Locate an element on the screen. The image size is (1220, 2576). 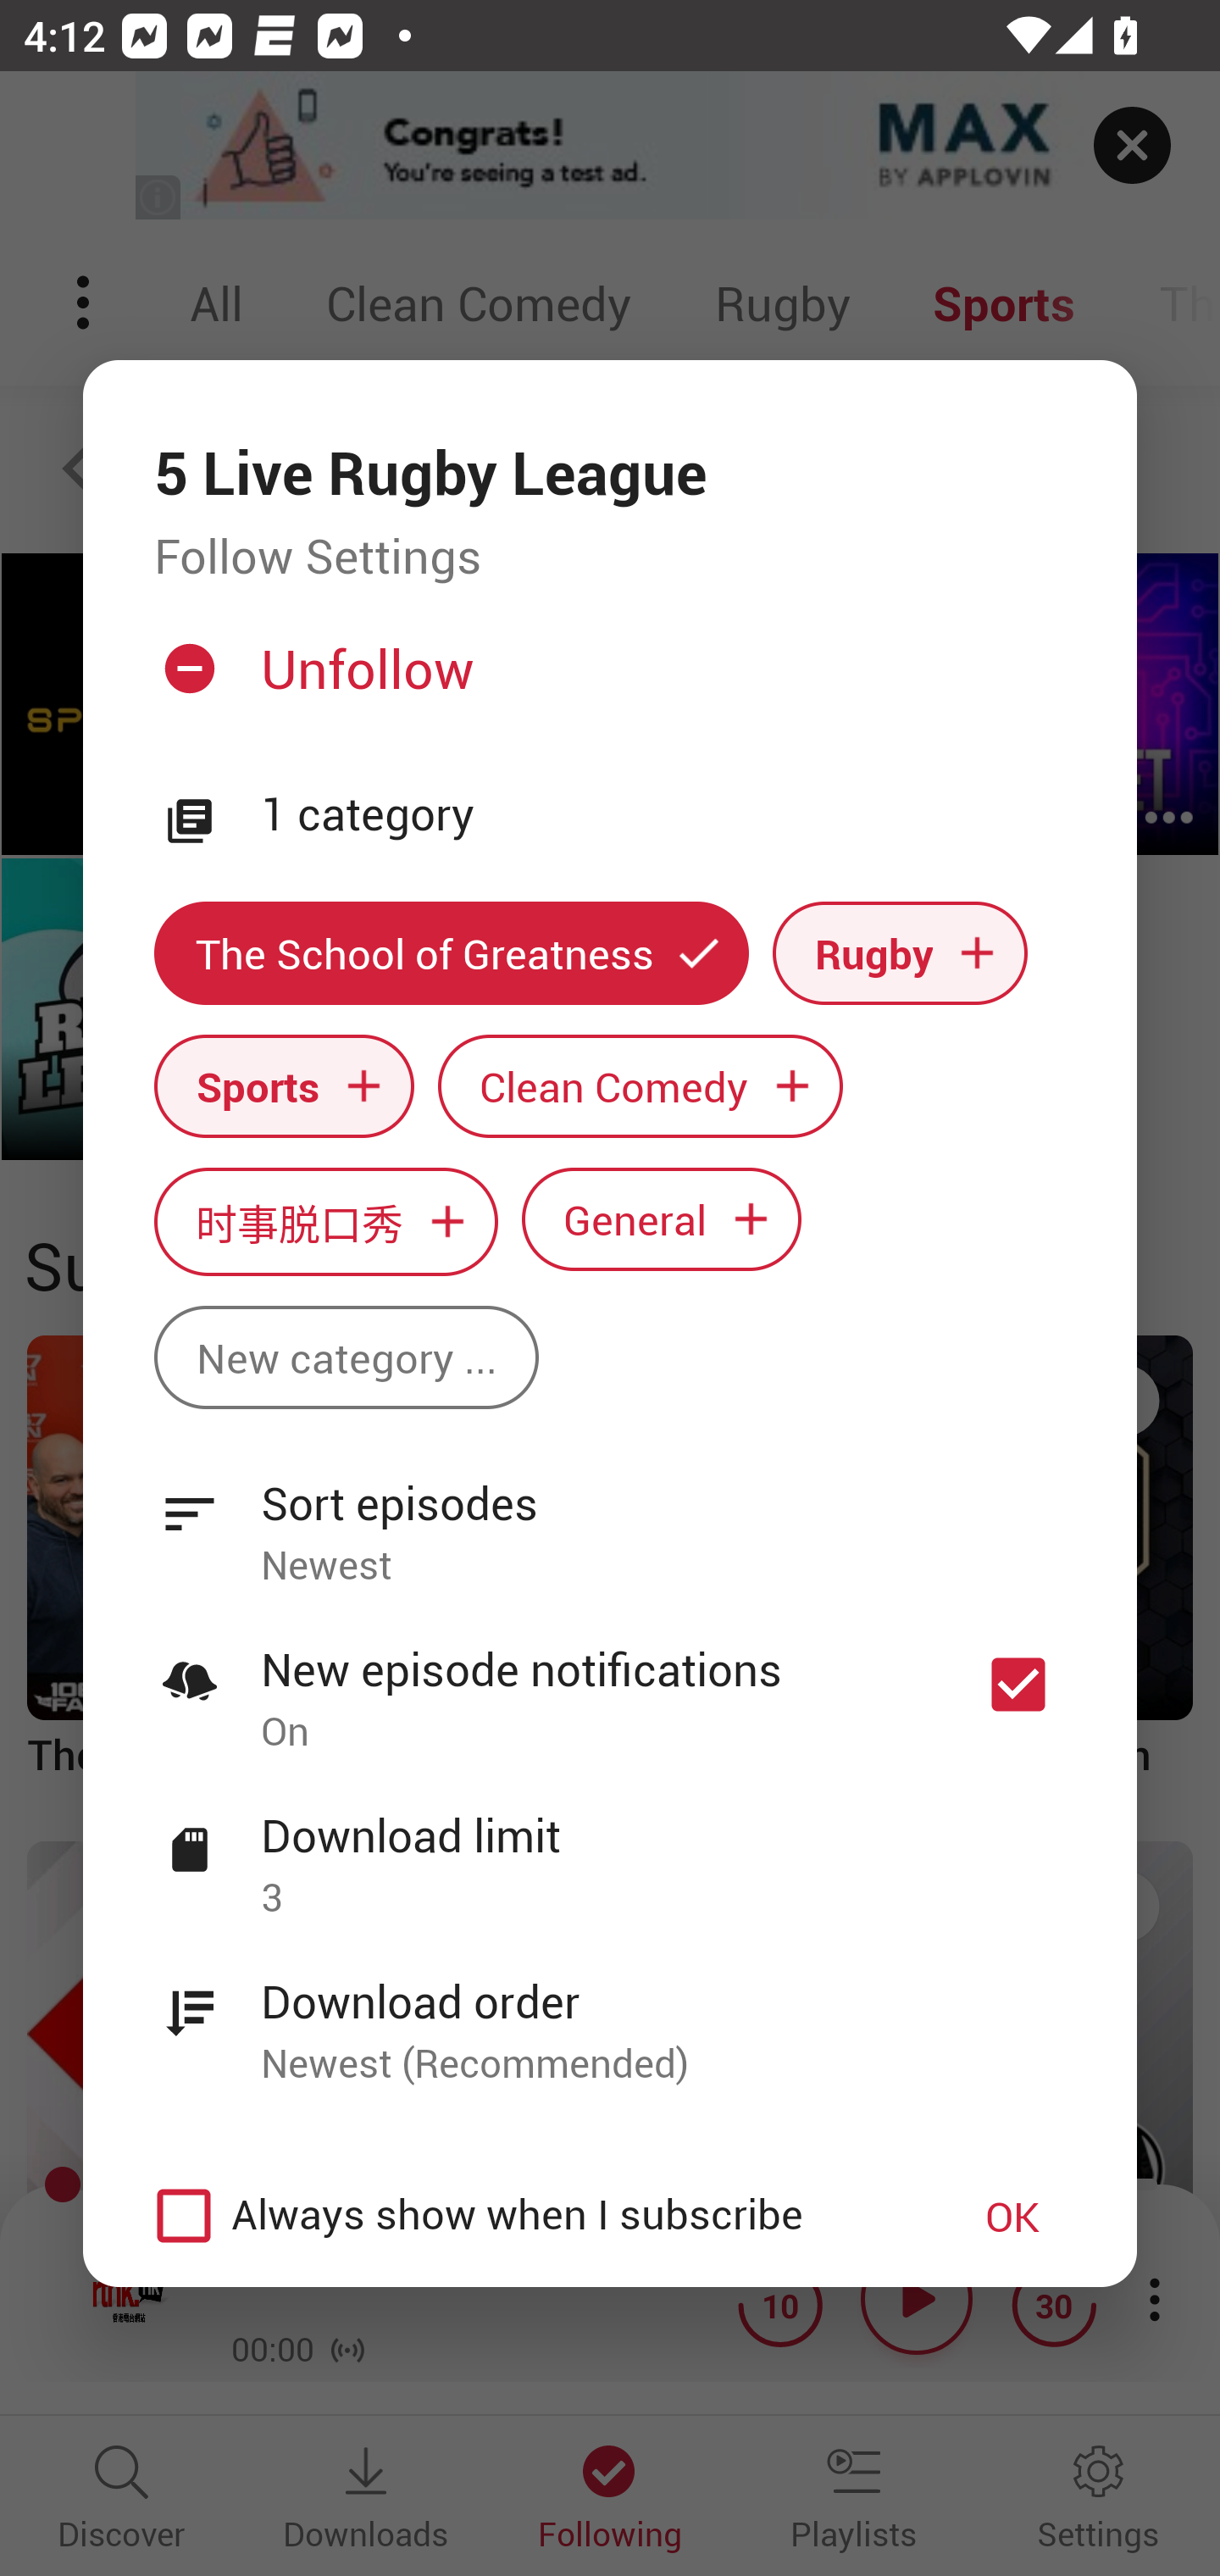
Unfollow is located at coordinates (607, 682).